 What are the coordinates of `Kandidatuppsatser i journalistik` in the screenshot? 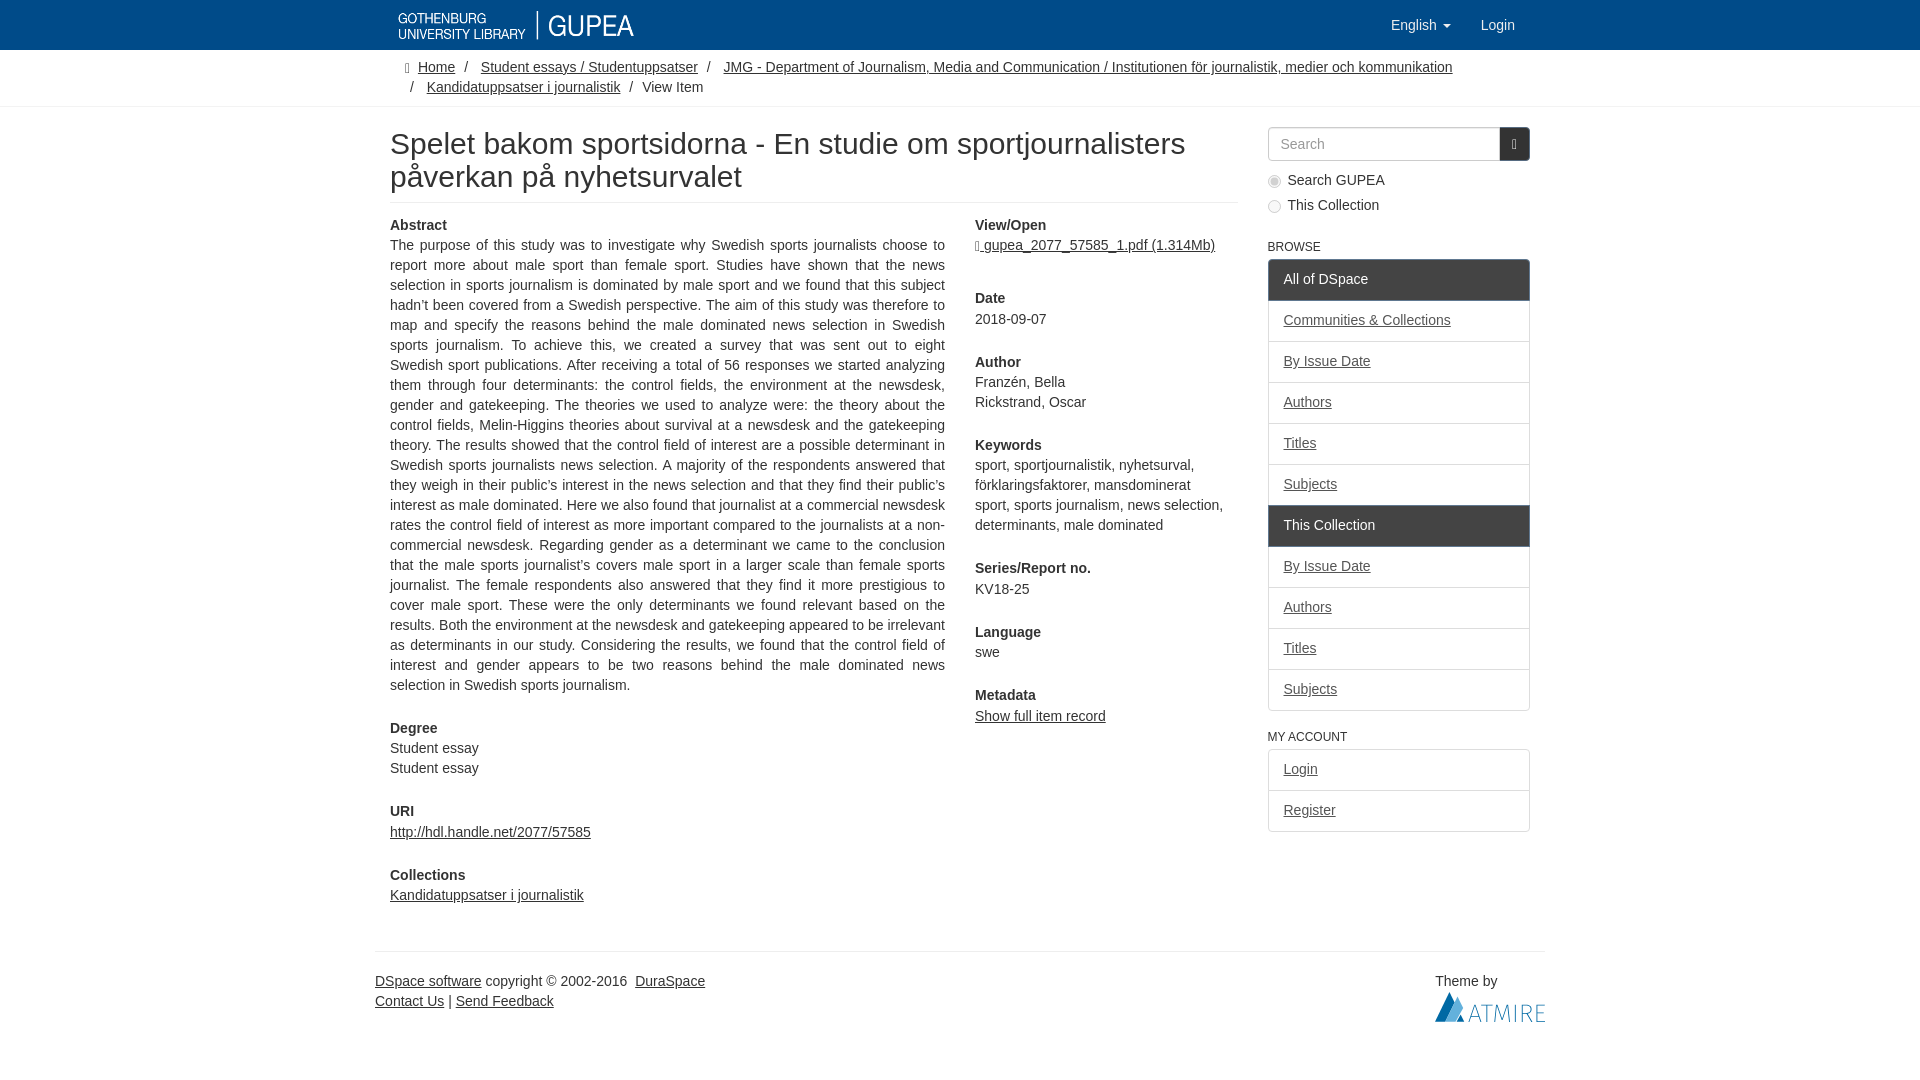 It's located at (523, 86).